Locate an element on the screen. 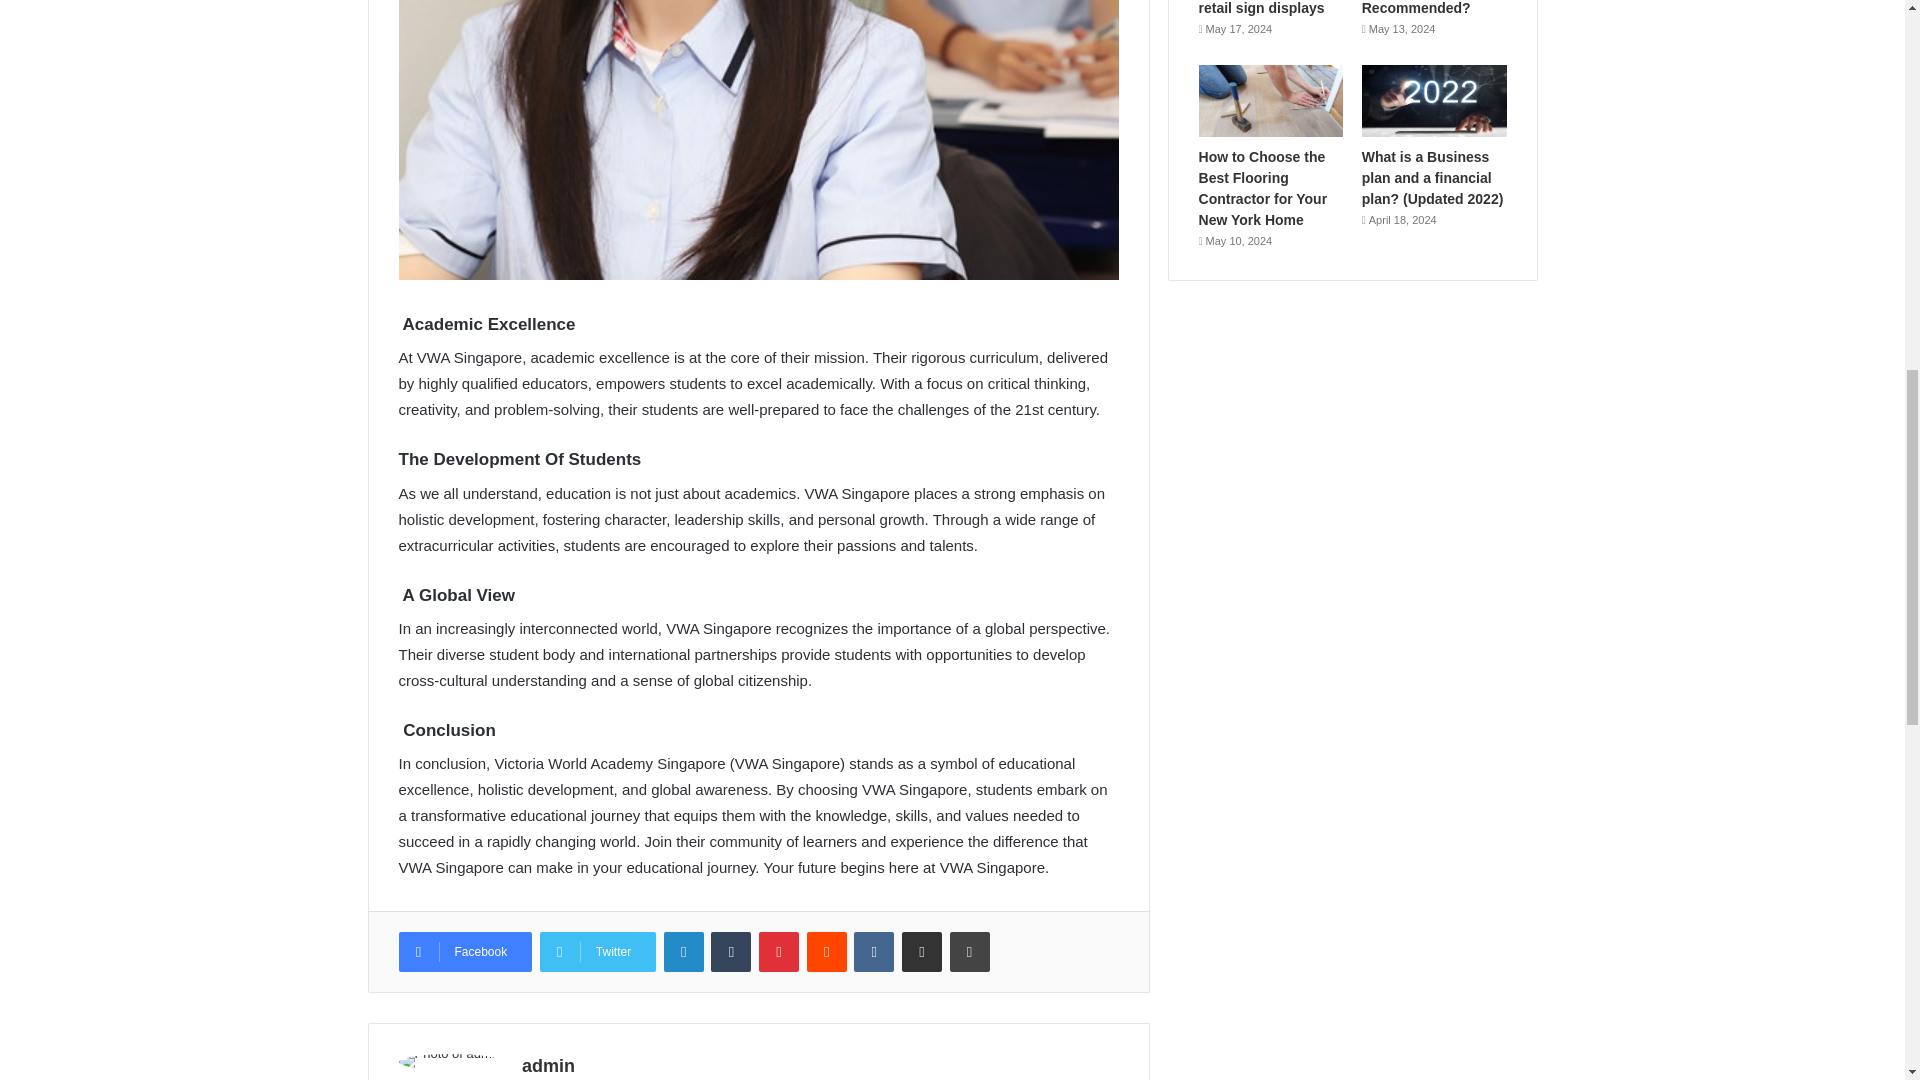 The height and width of the screenshot is (1080, 1920). LinkedIn is located at coordinates (684, 952).